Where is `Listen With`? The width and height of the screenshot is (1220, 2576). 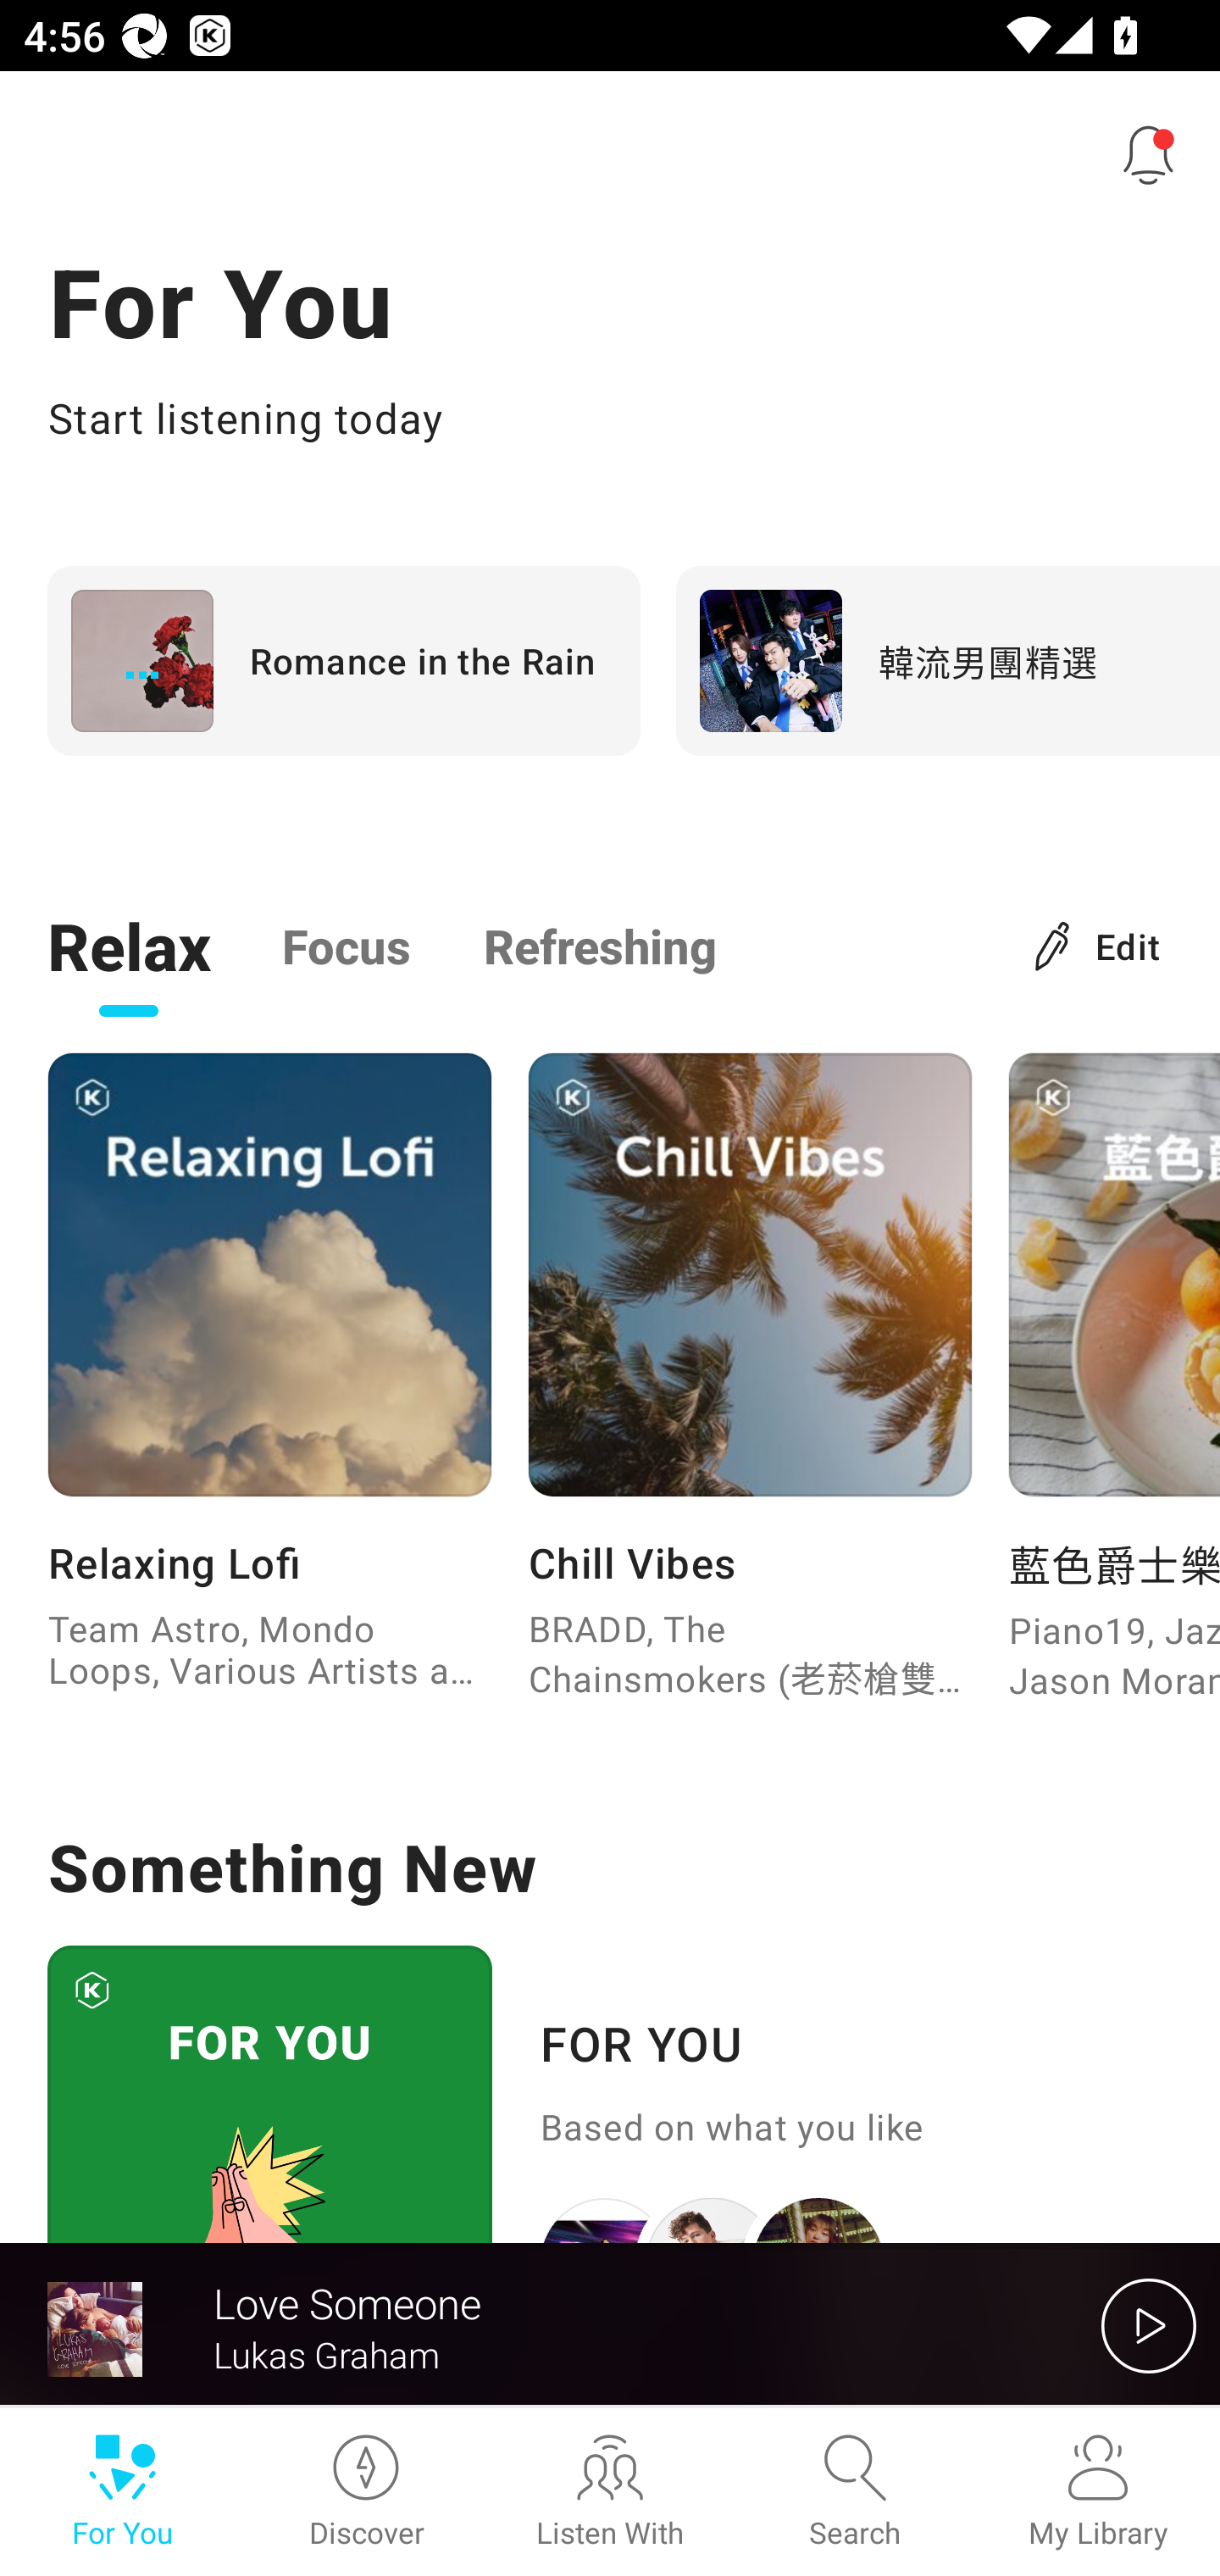 Listen With is located at coordinates (610, 2492).